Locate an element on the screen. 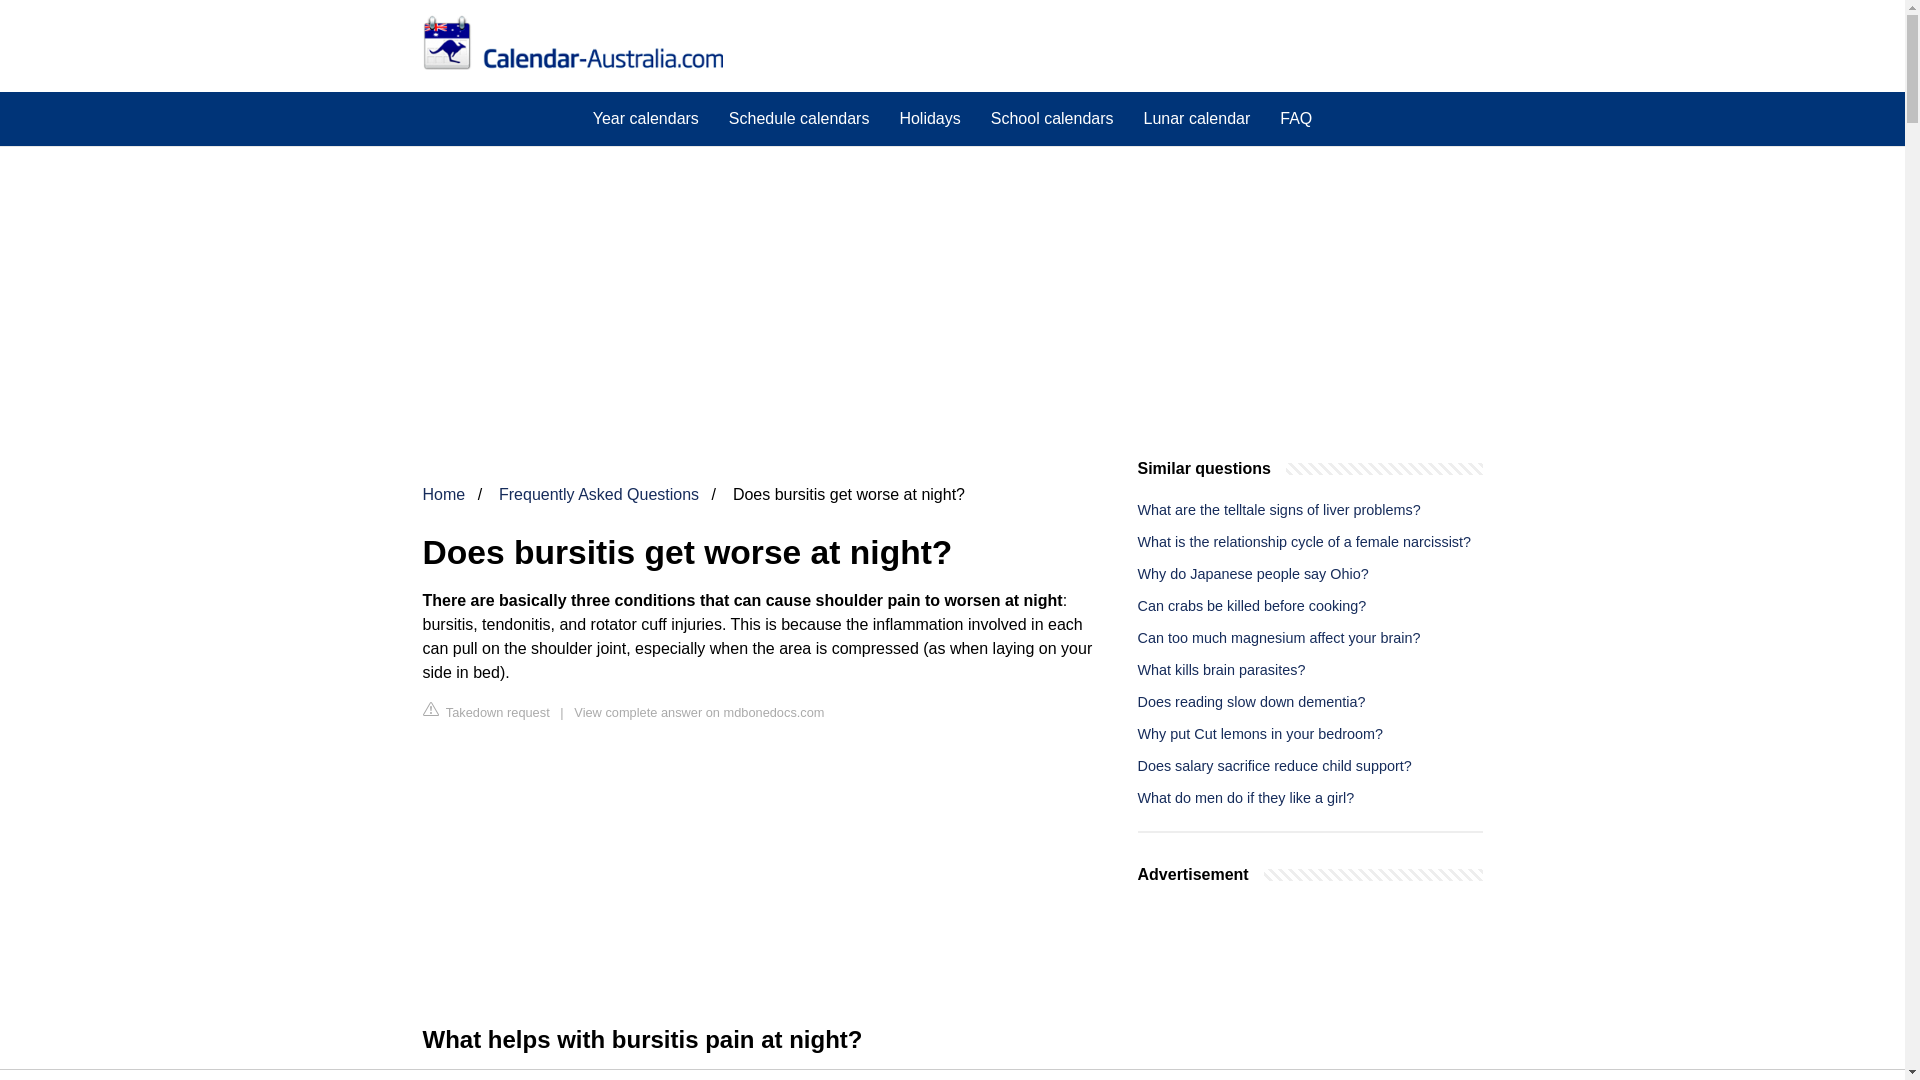 The image size is (1920, 1080). Holidays is located at coordinates (929, 118).